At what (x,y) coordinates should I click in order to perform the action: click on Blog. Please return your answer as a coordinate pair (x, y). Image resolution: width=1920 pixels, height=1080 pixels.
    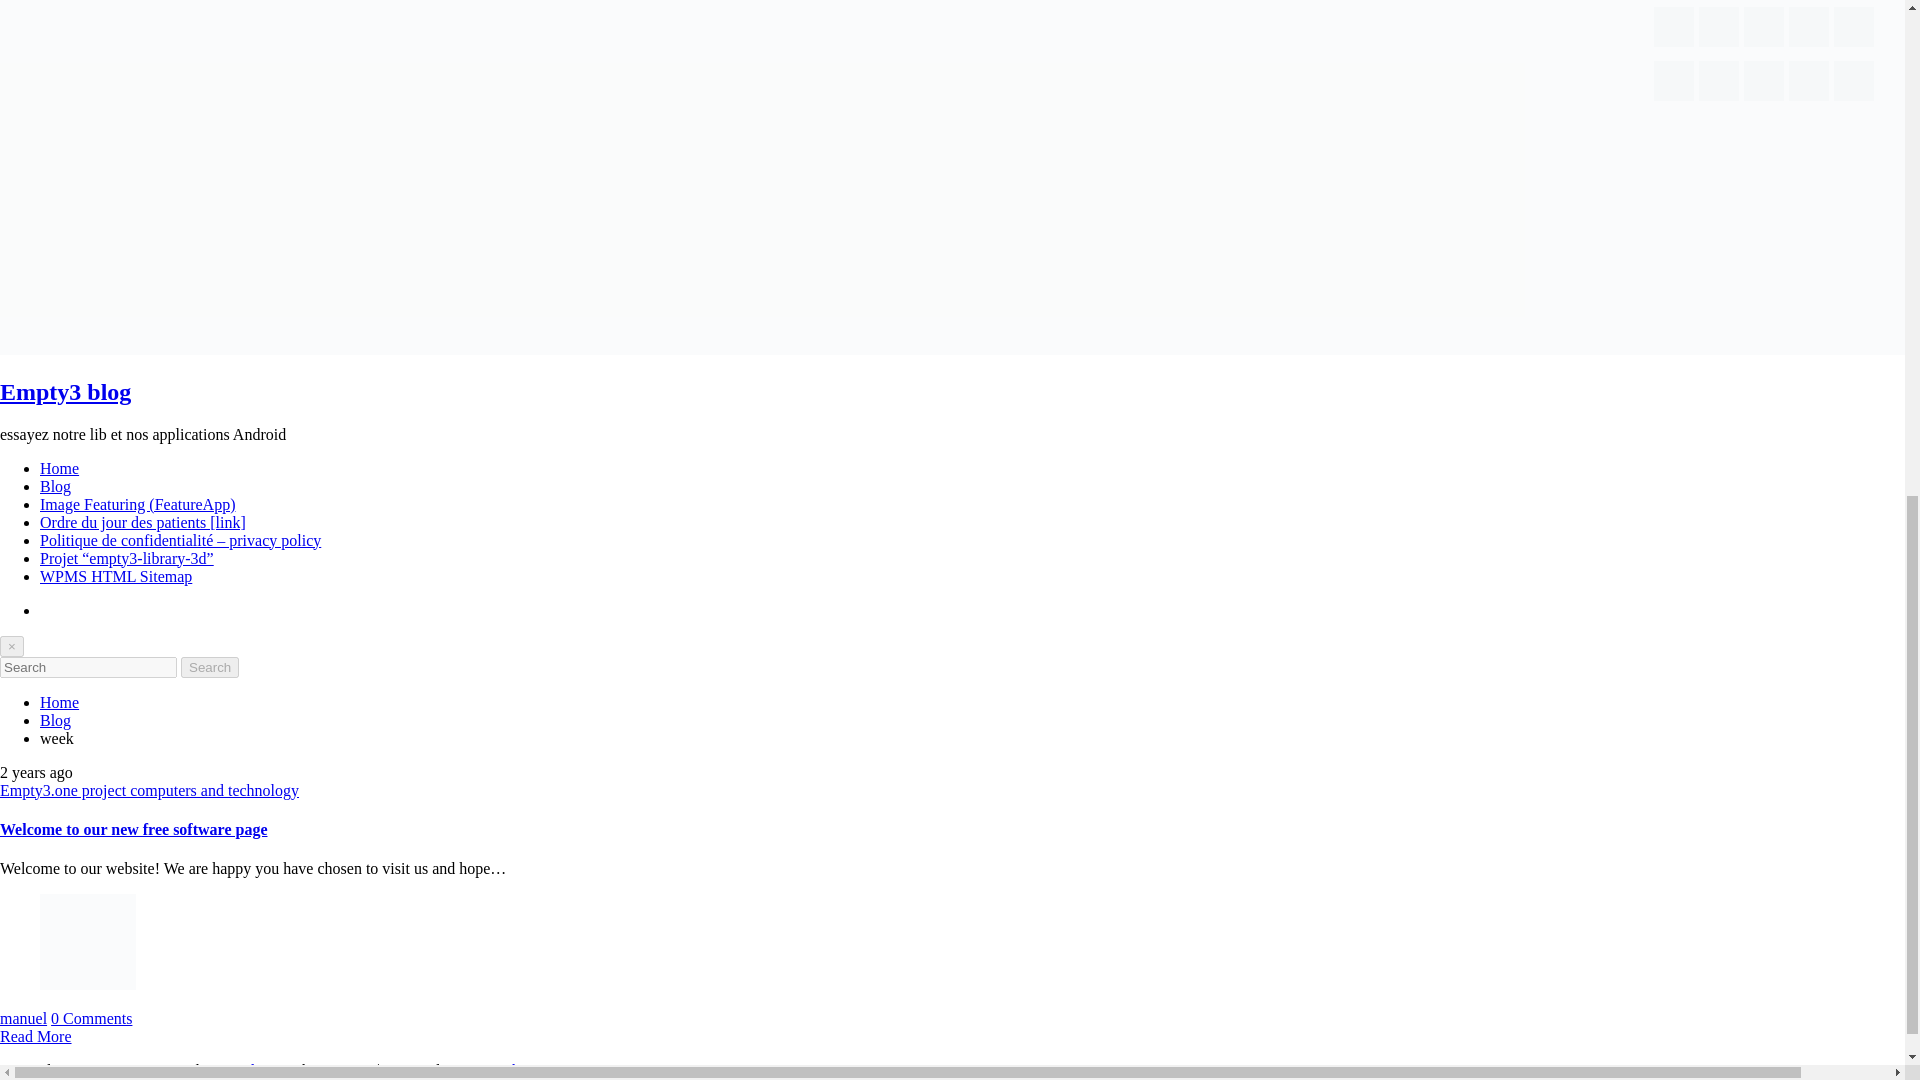
    Looking at the image, I should click on (56, 720).